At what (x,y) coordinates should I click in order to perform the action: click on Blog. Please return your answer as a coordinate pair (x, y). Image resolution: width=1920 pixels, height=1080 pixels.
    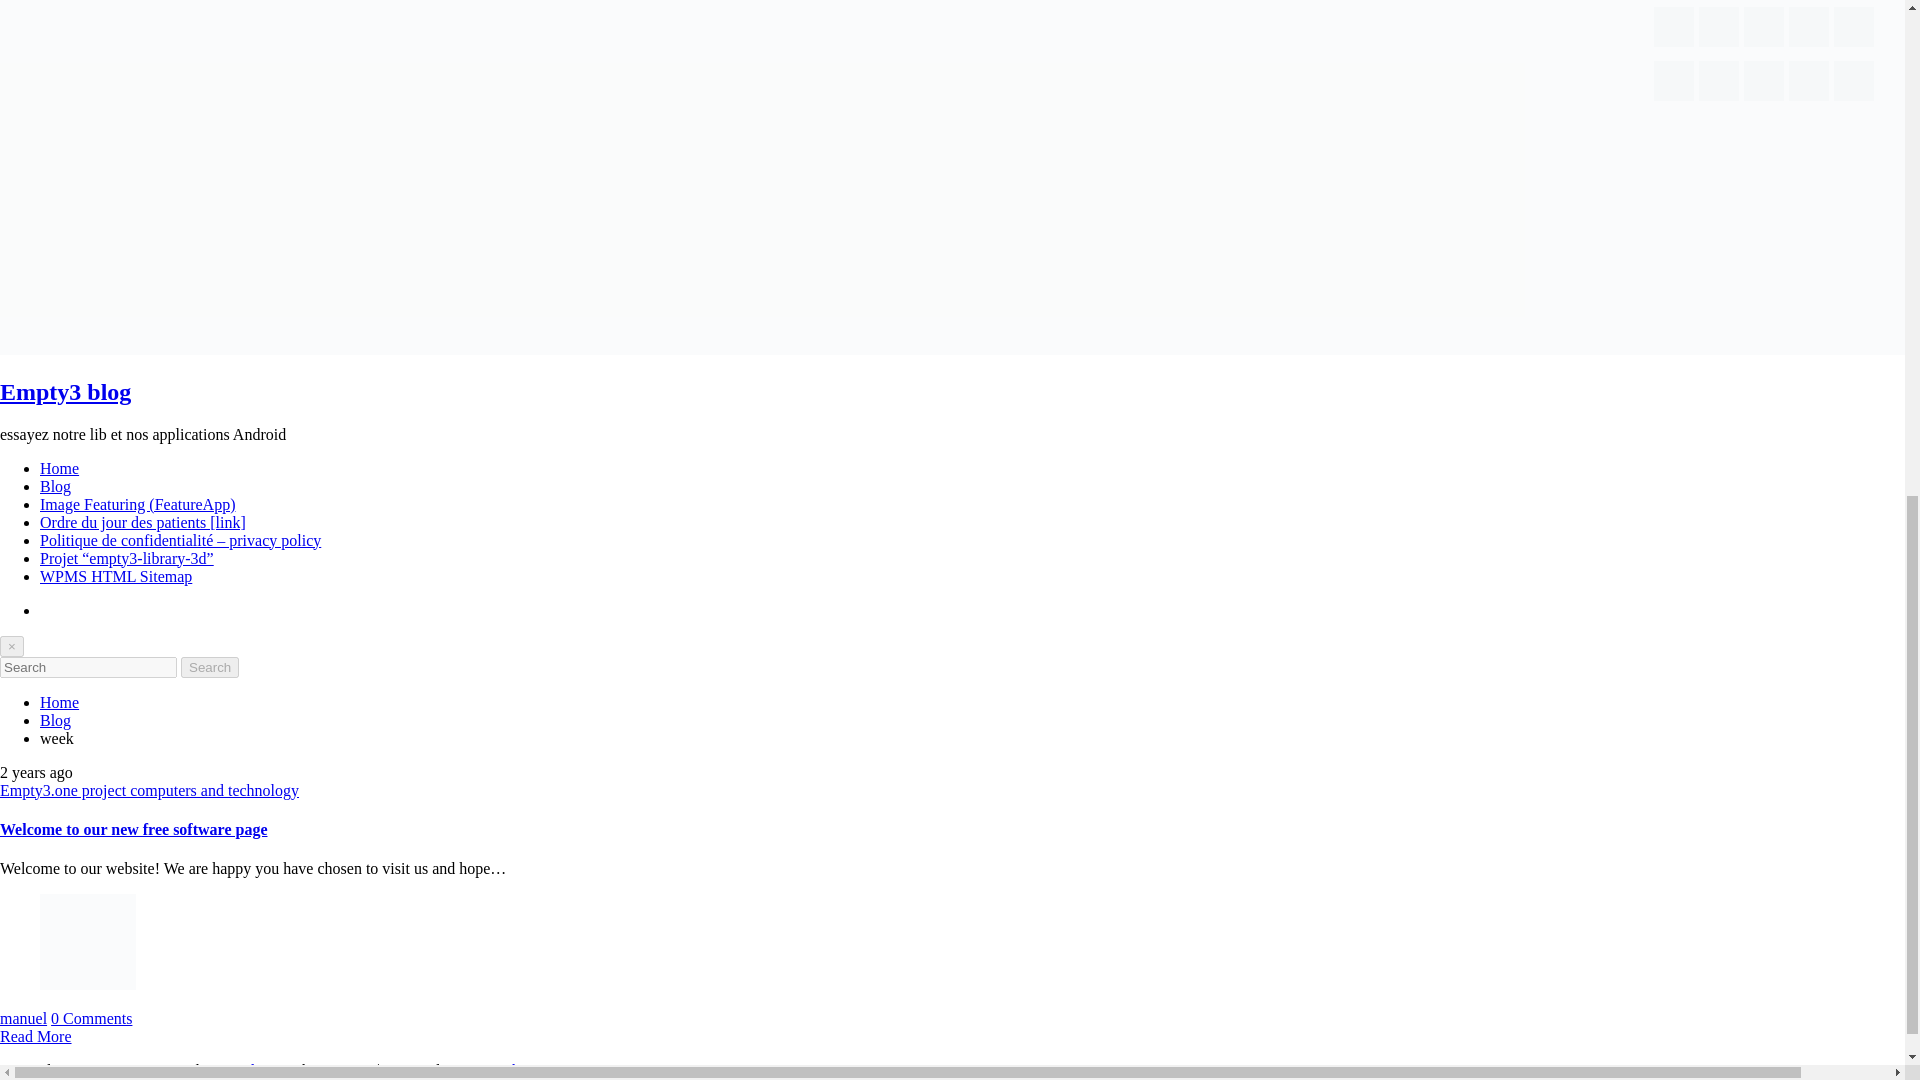
    Looking at the image, I should click on (56, 720).